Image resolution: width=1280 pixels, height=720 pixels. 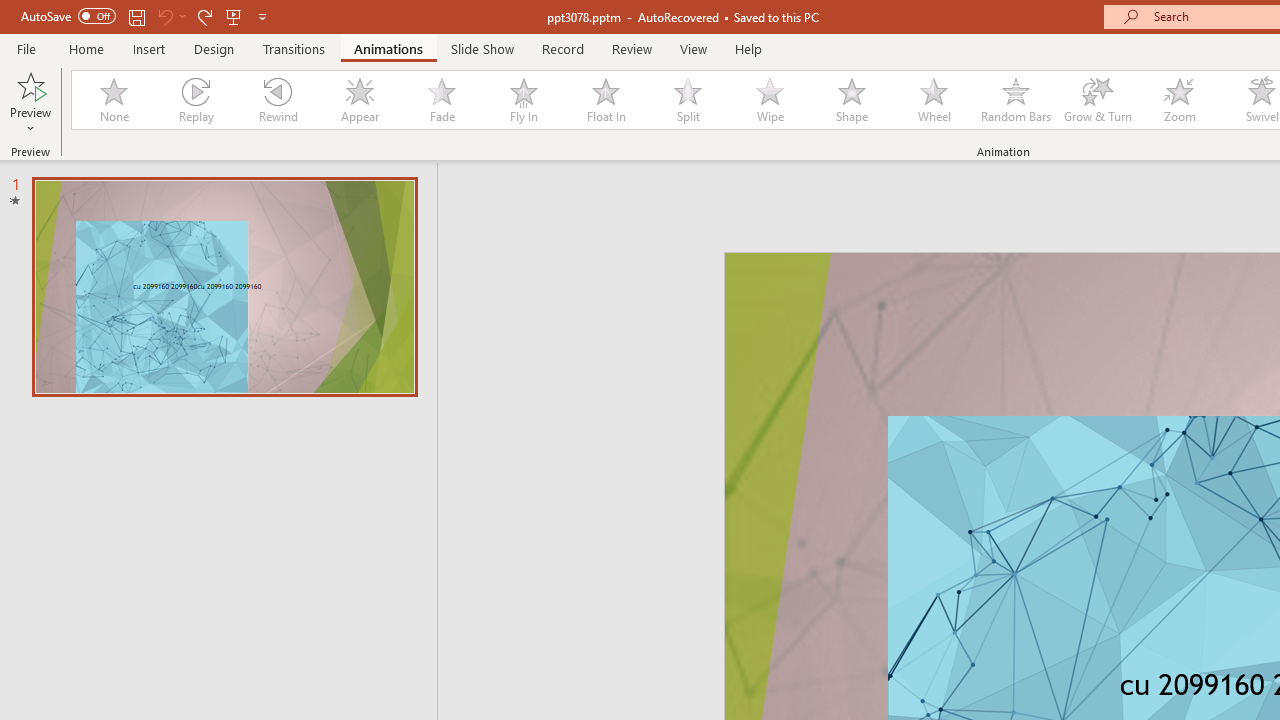 I want to click on Shape, so click(x=852, y=100).